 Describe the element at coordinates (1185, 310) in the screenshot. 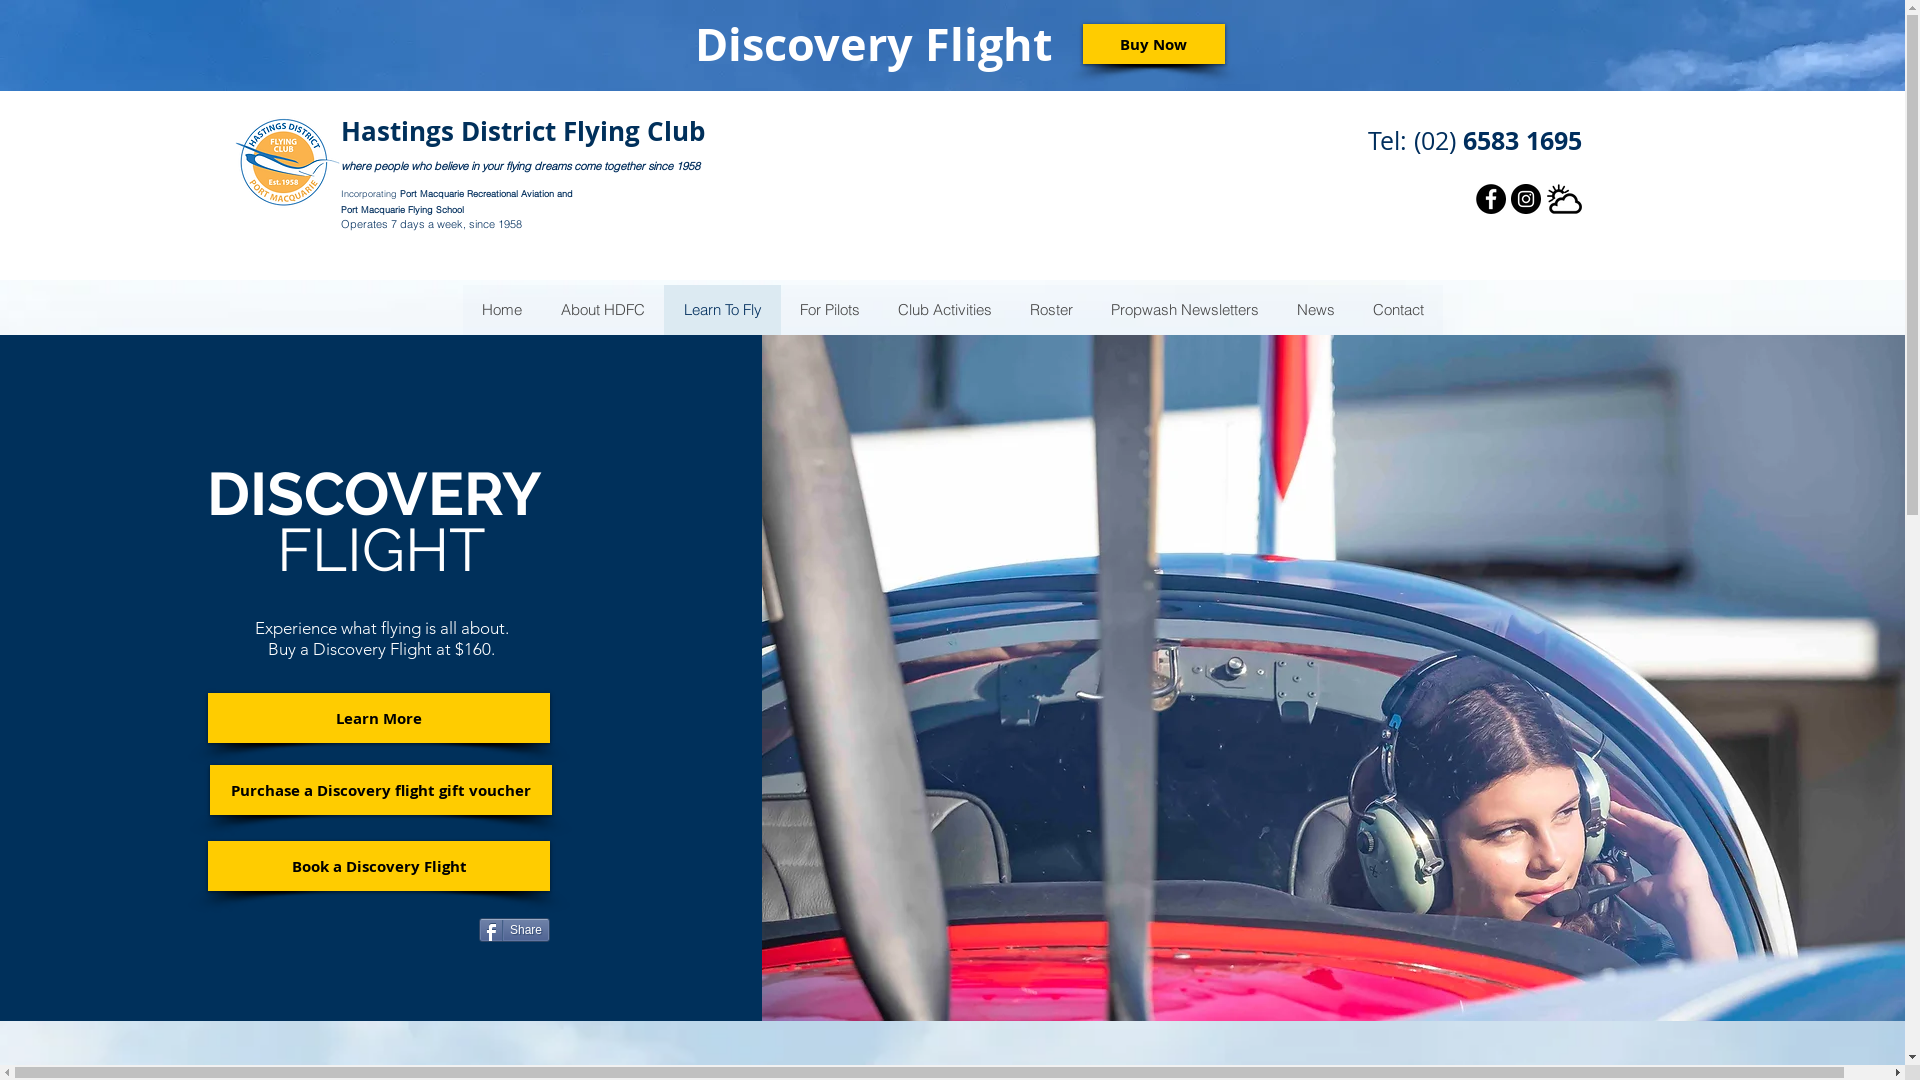

I see `Propwash Newsletters` at that location.